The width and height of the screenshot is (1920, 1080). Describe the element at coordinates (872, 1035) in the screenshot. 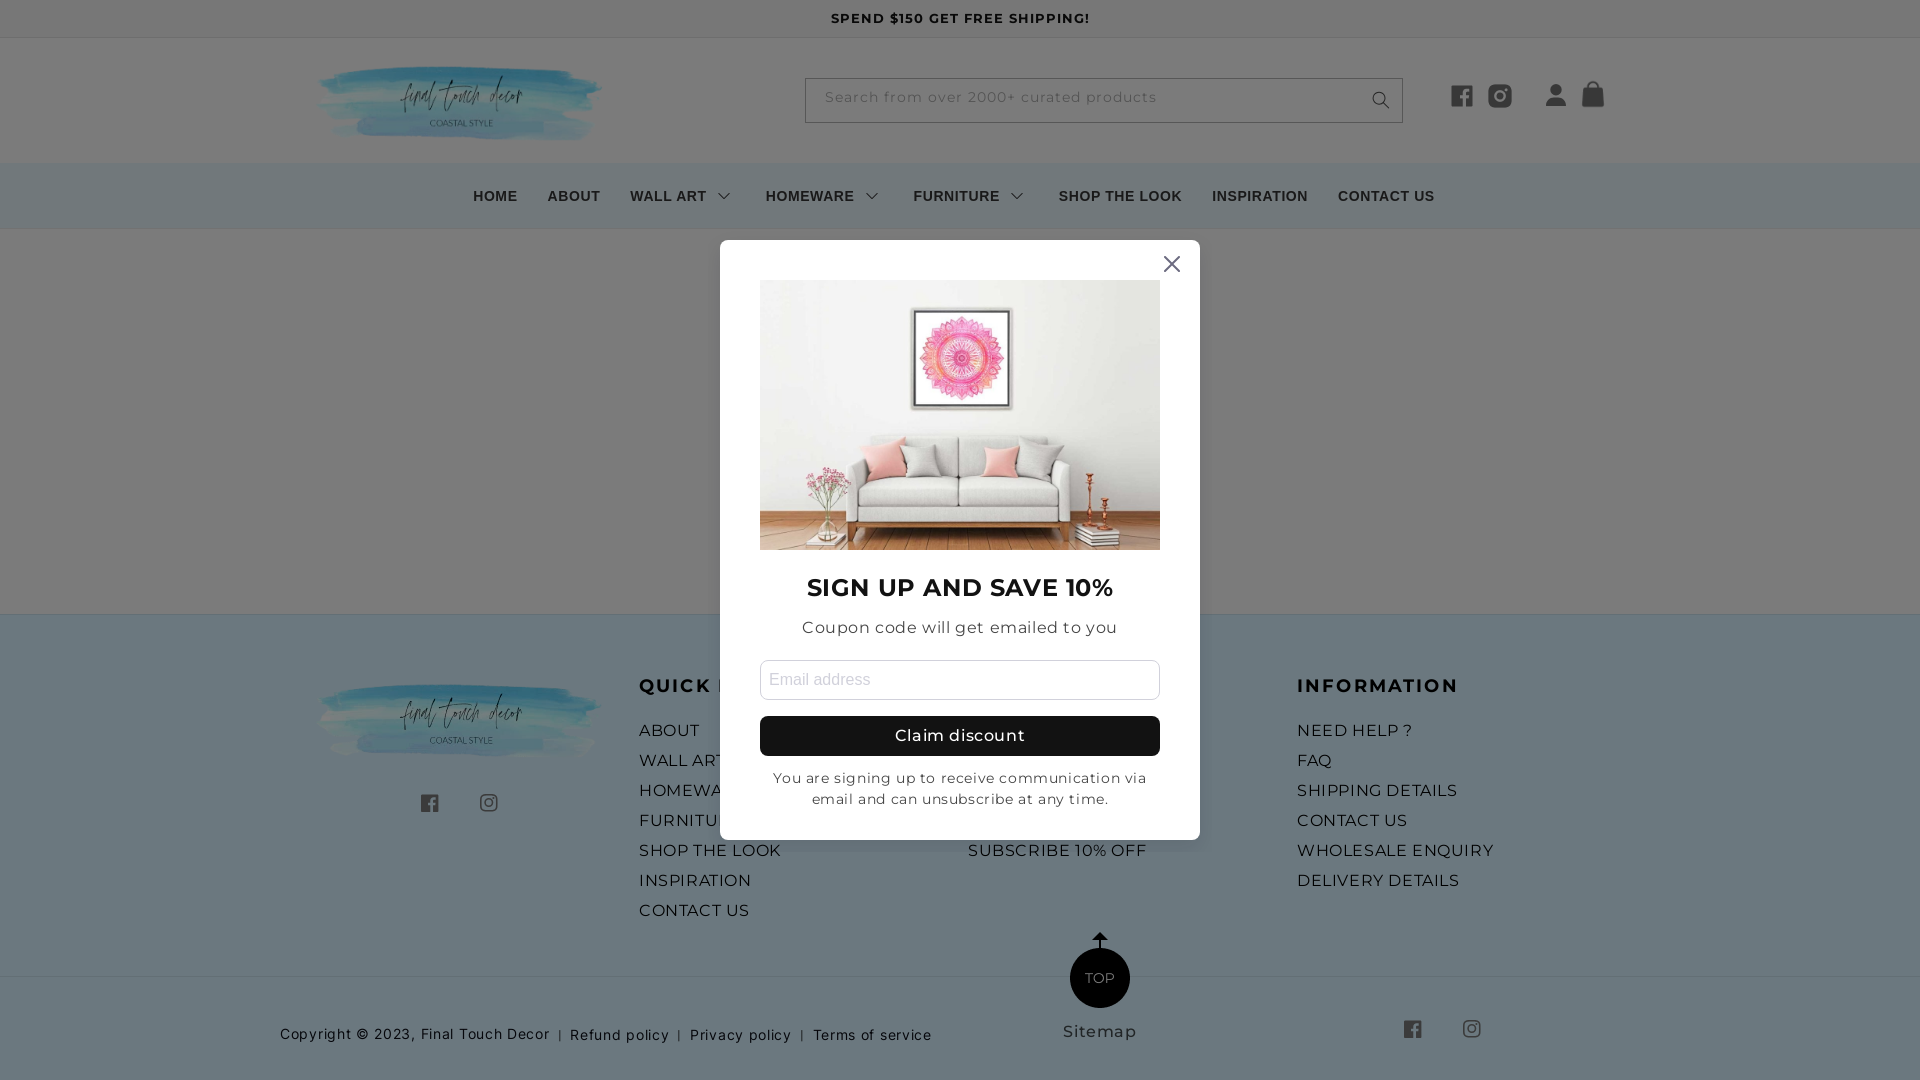

I see `Terms of service` at that location.